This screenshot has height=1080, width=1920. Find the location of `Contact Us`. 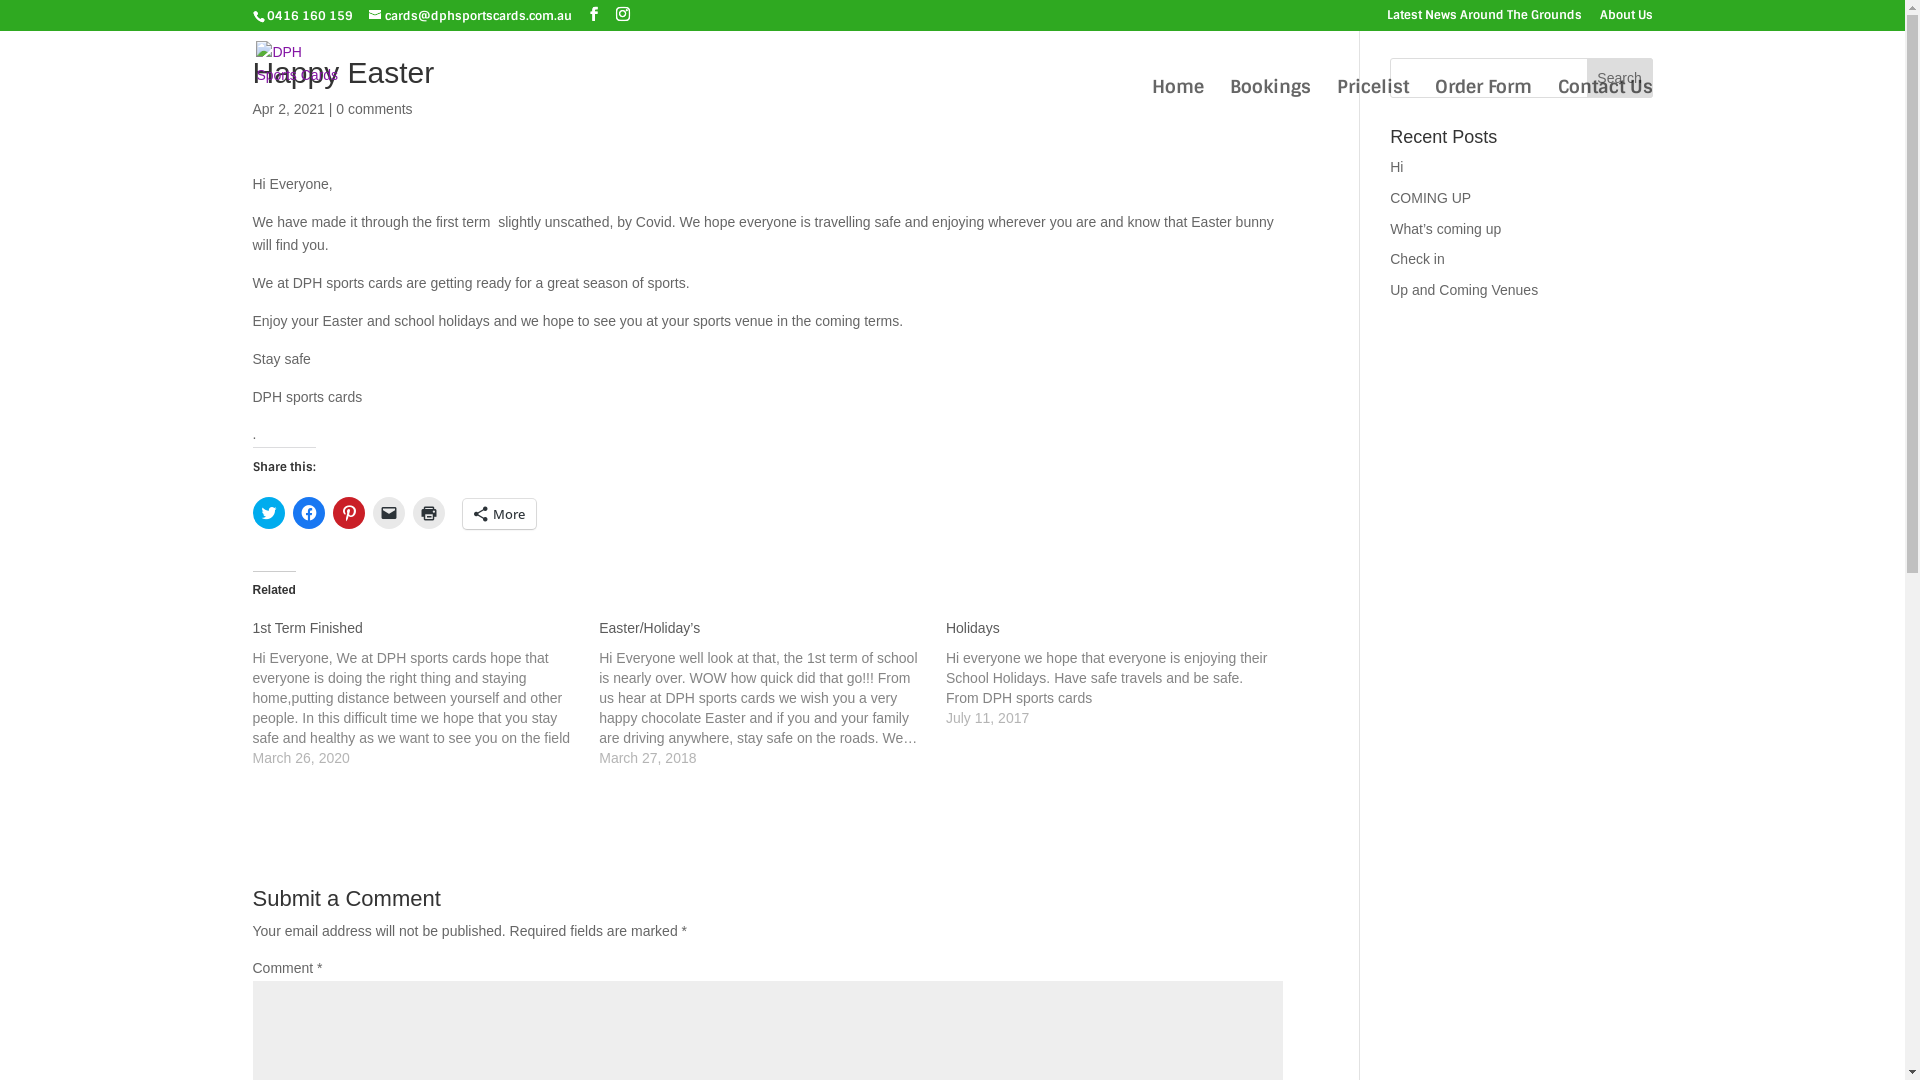

Contact Us is located at coordinates (1606, 112).